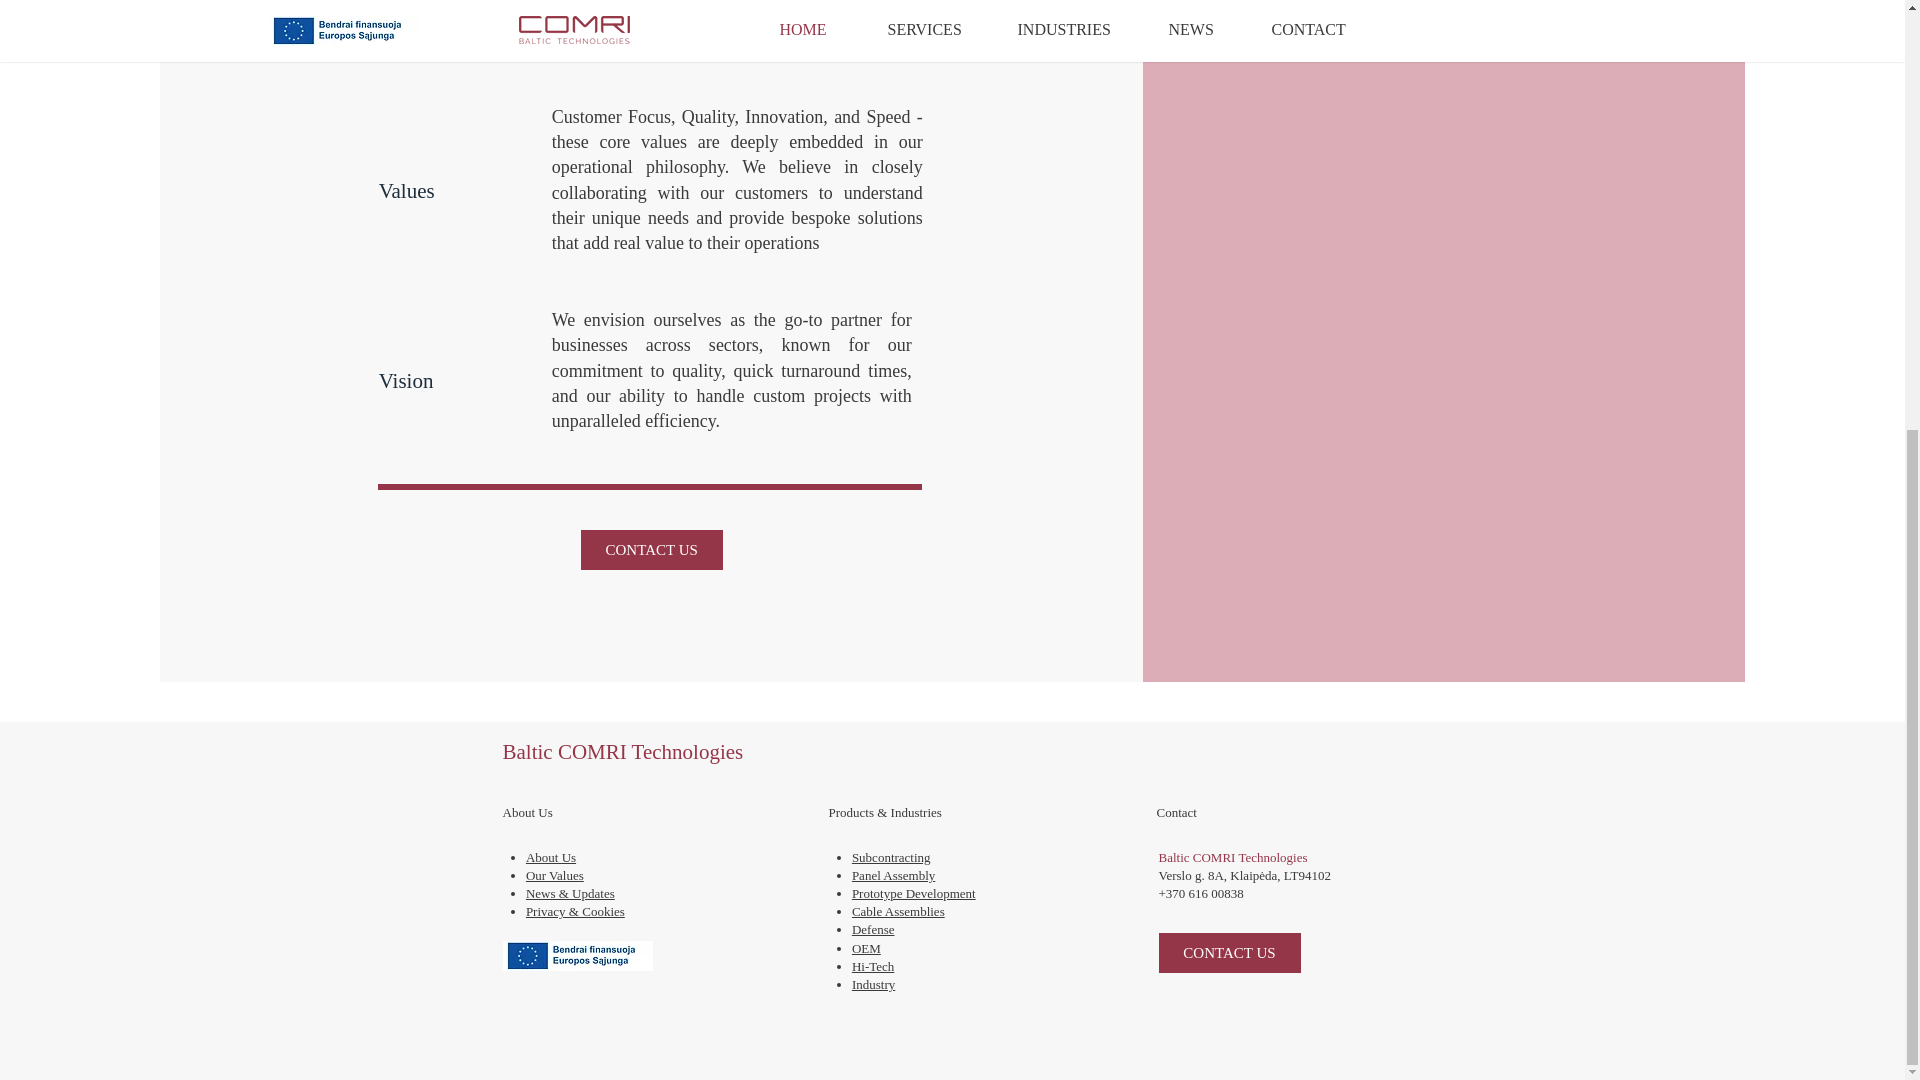 The height and width of the screenshot is (1080, 1920). What do you see at coordinates (652, 550) in the screenshot?
I see `CONTACT US` at bounding box center [652, 550].